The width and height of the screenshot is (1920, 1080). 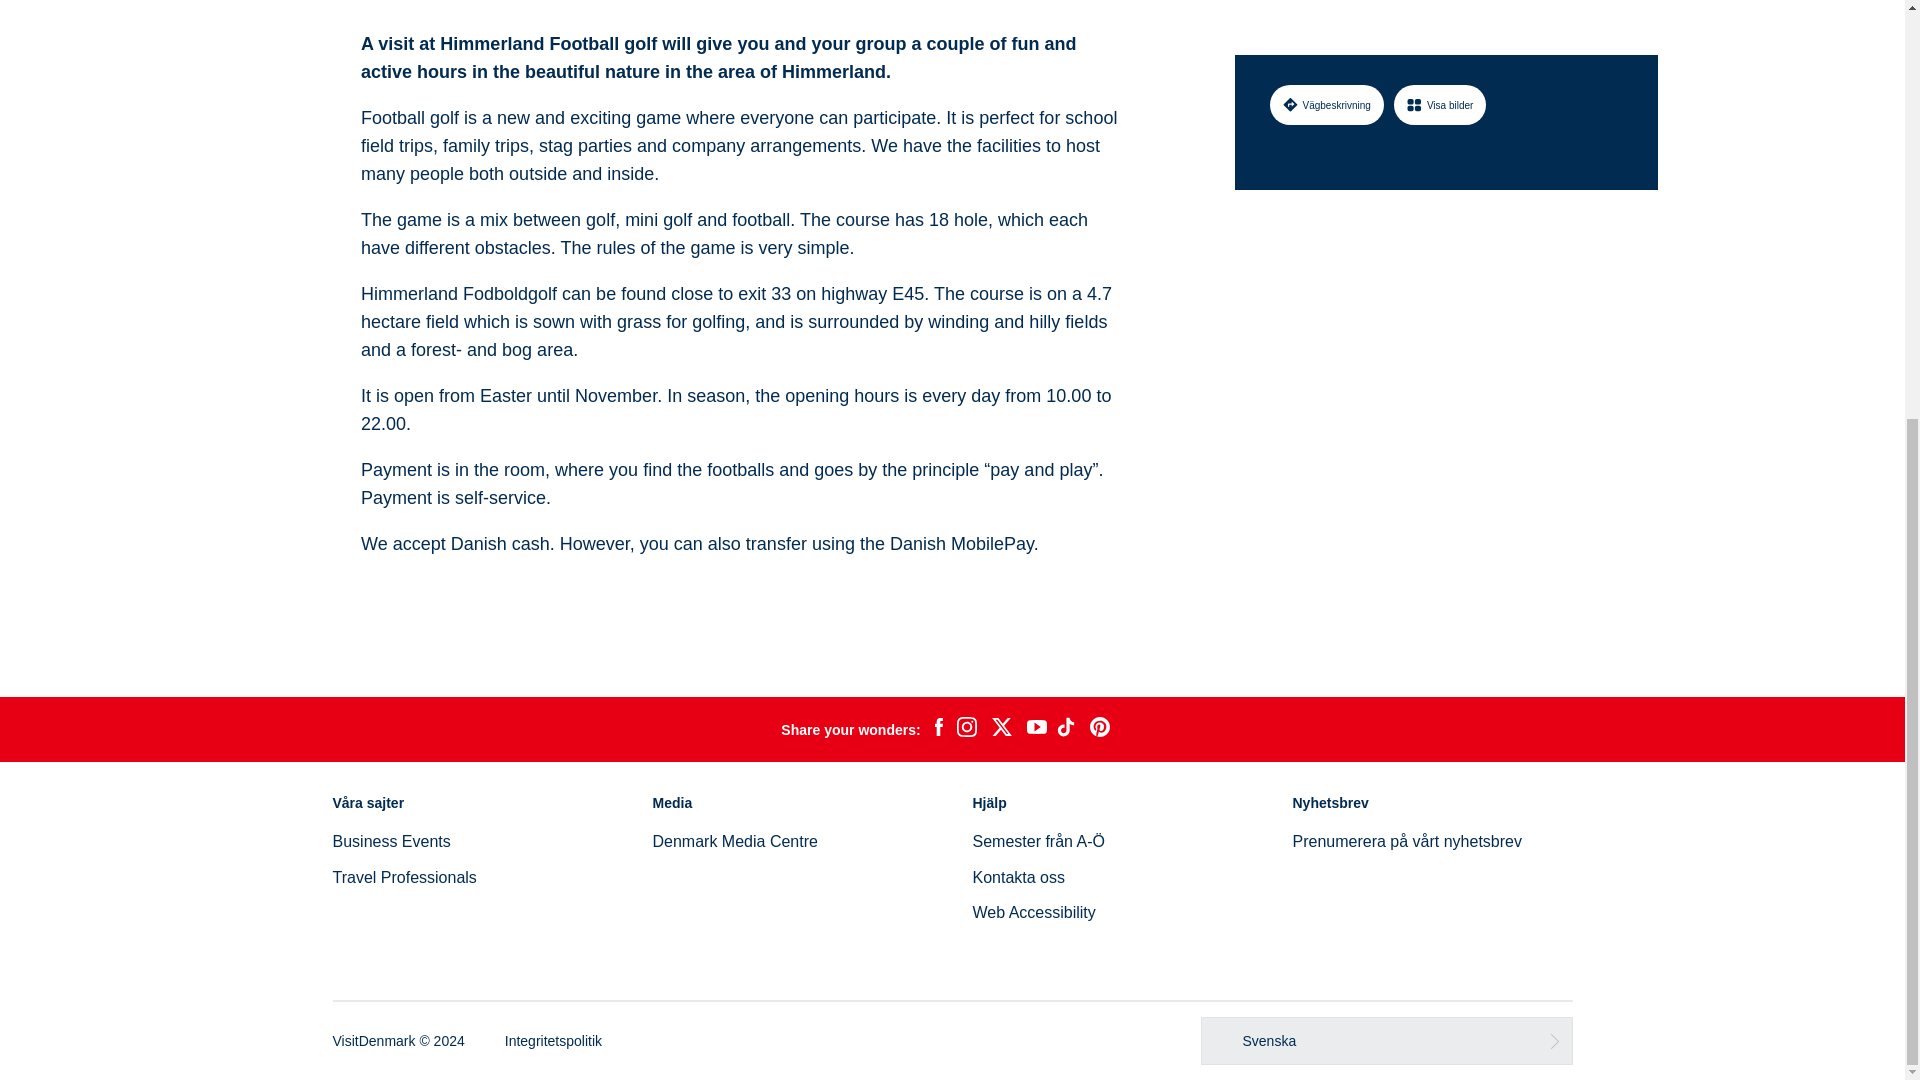 What do you see at coordinates (553, 1040) in the screenshot?
I see `Integritetspolitik` at bounding box center [553, 1040].